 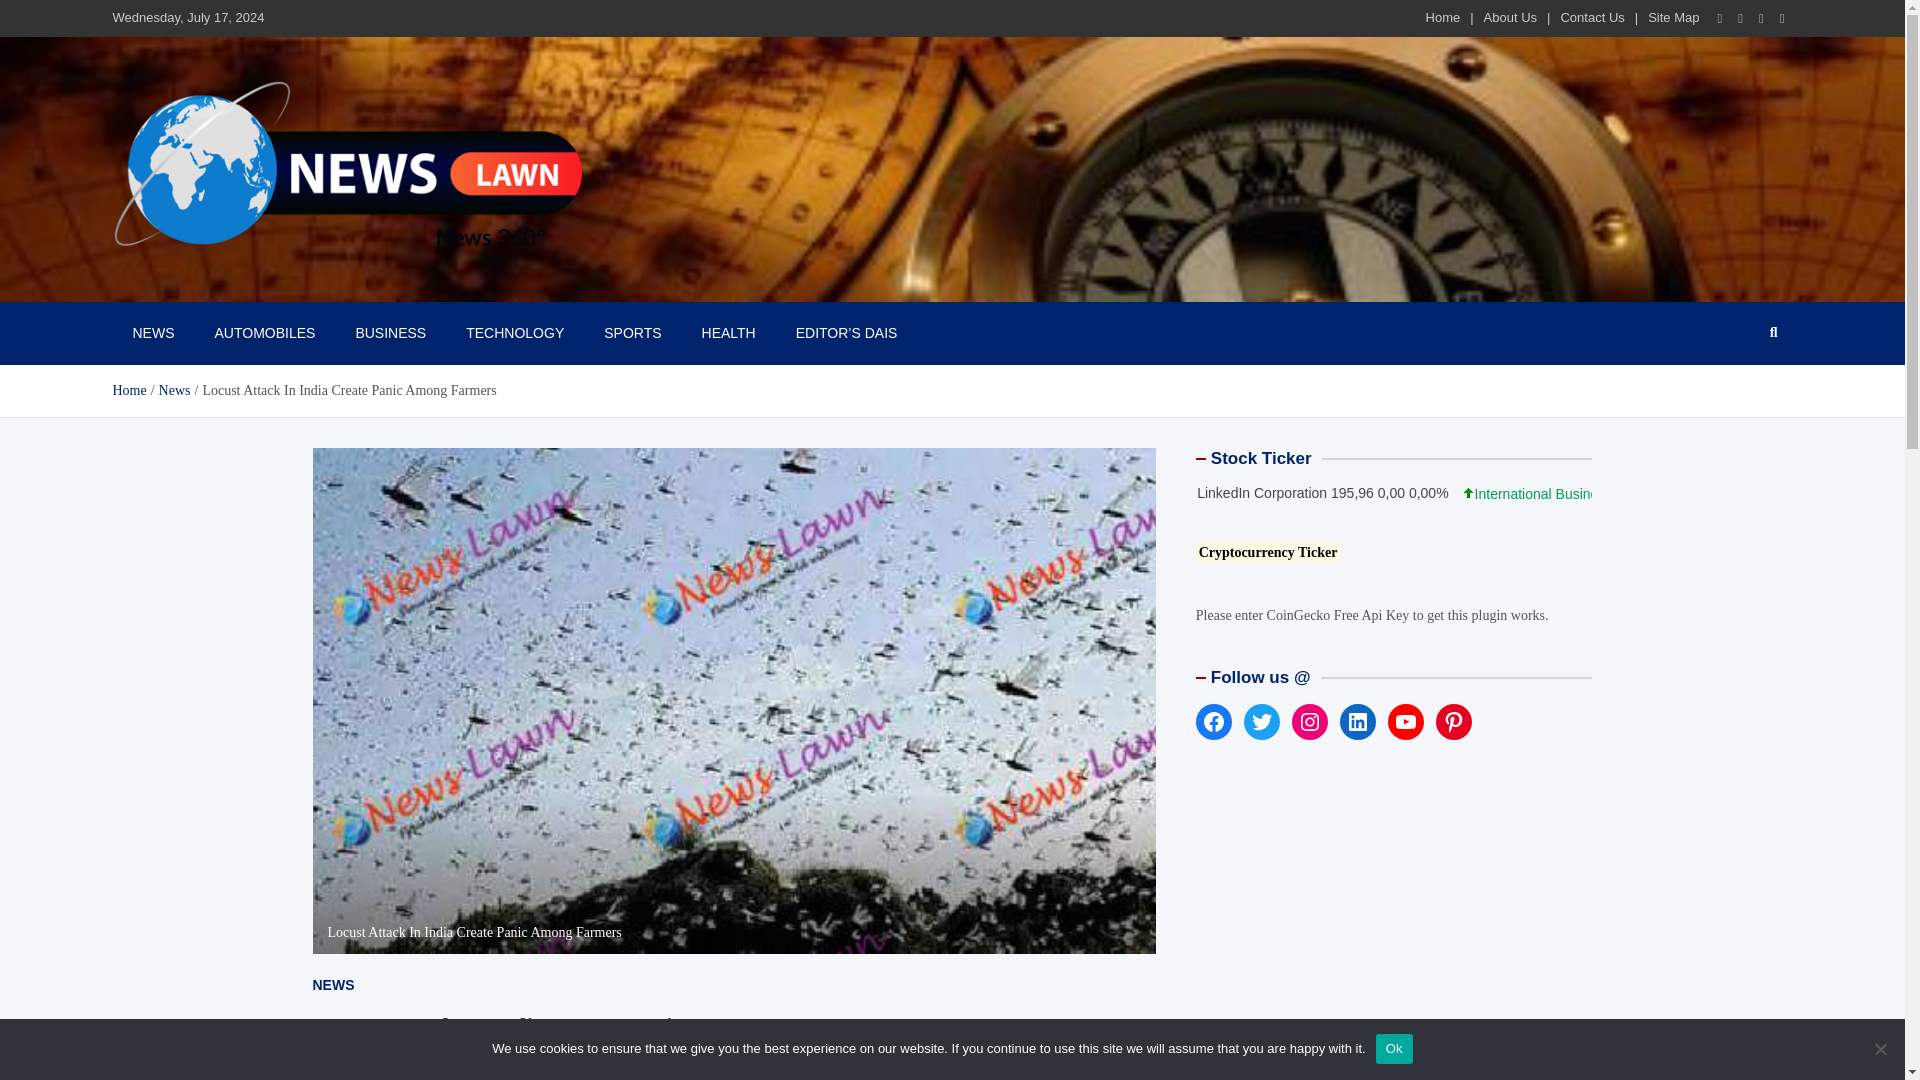 What do you see at coordinates (1720, 18) in the screenshot?
I see `Facebook` at bounding box center [1720, 18].